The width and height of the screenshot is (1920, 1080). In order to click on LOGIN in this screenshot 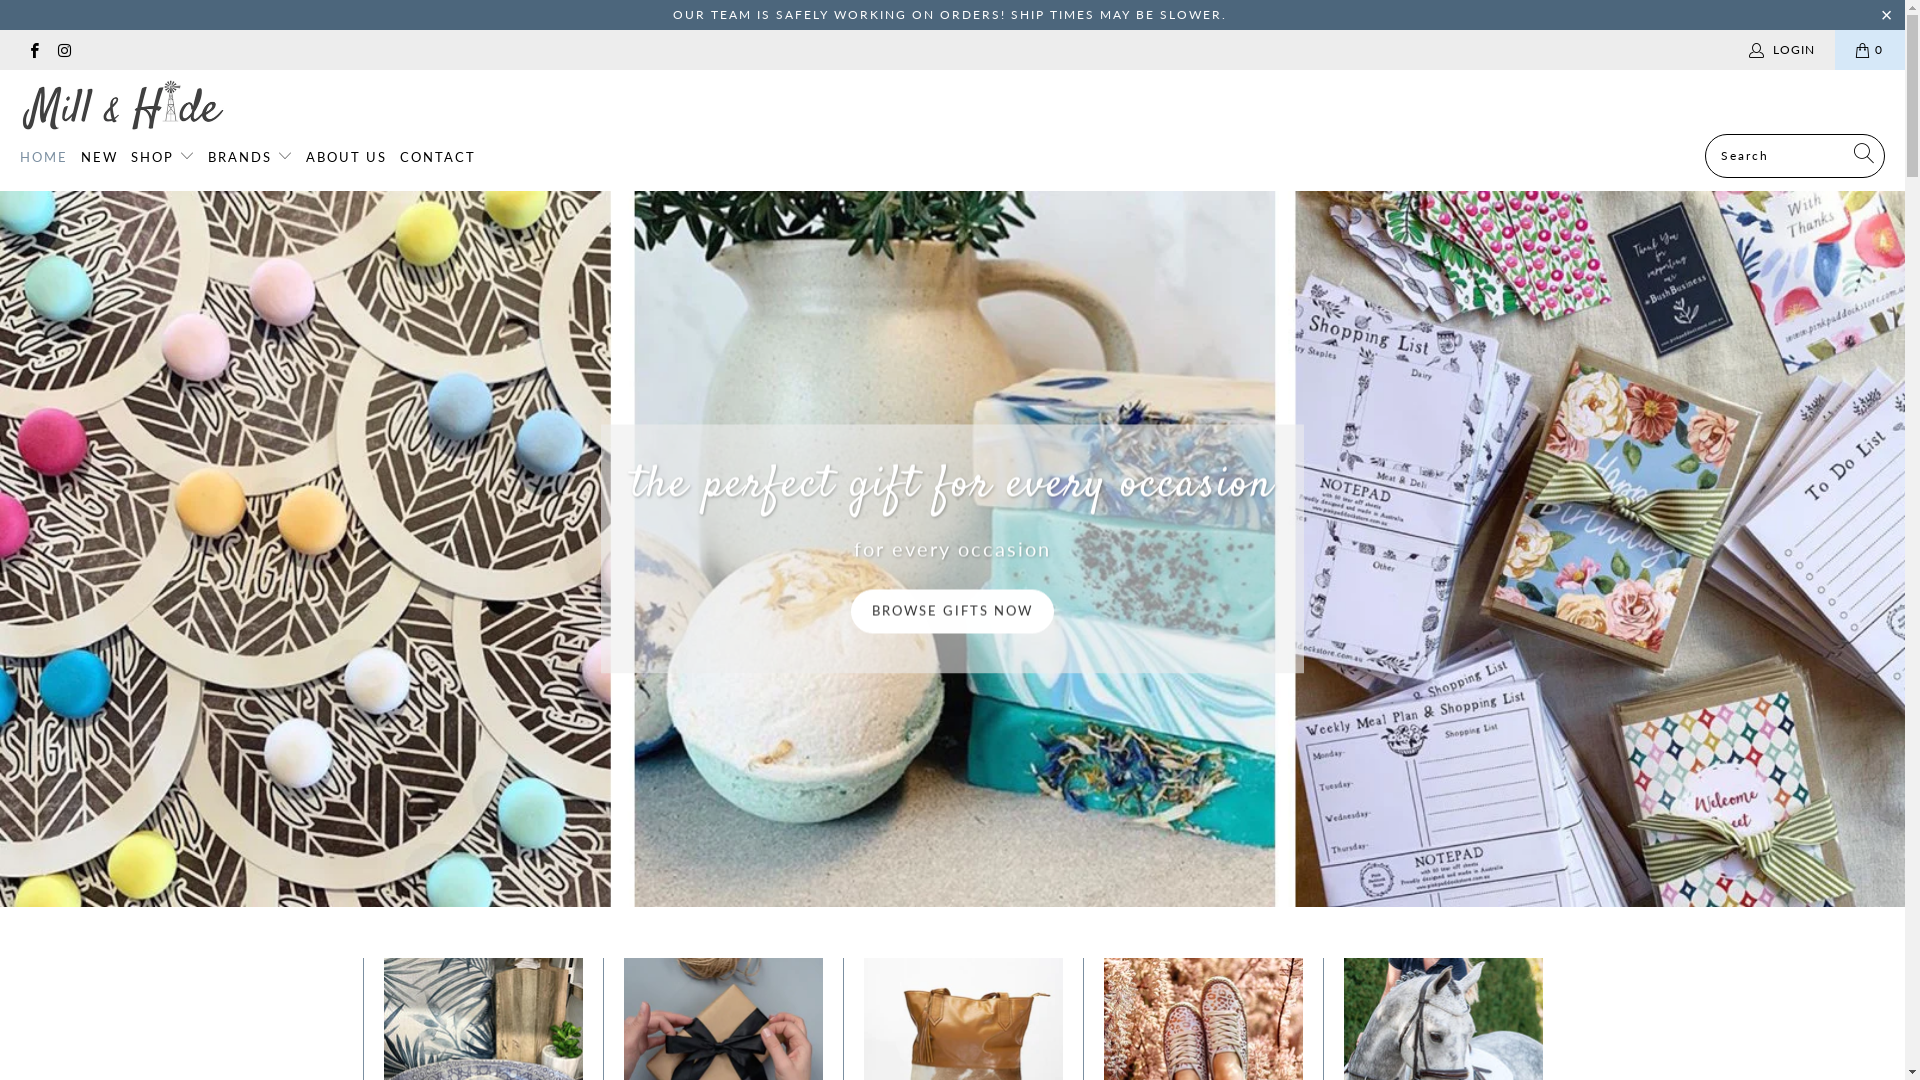, I will do `click(1784, 50)`.